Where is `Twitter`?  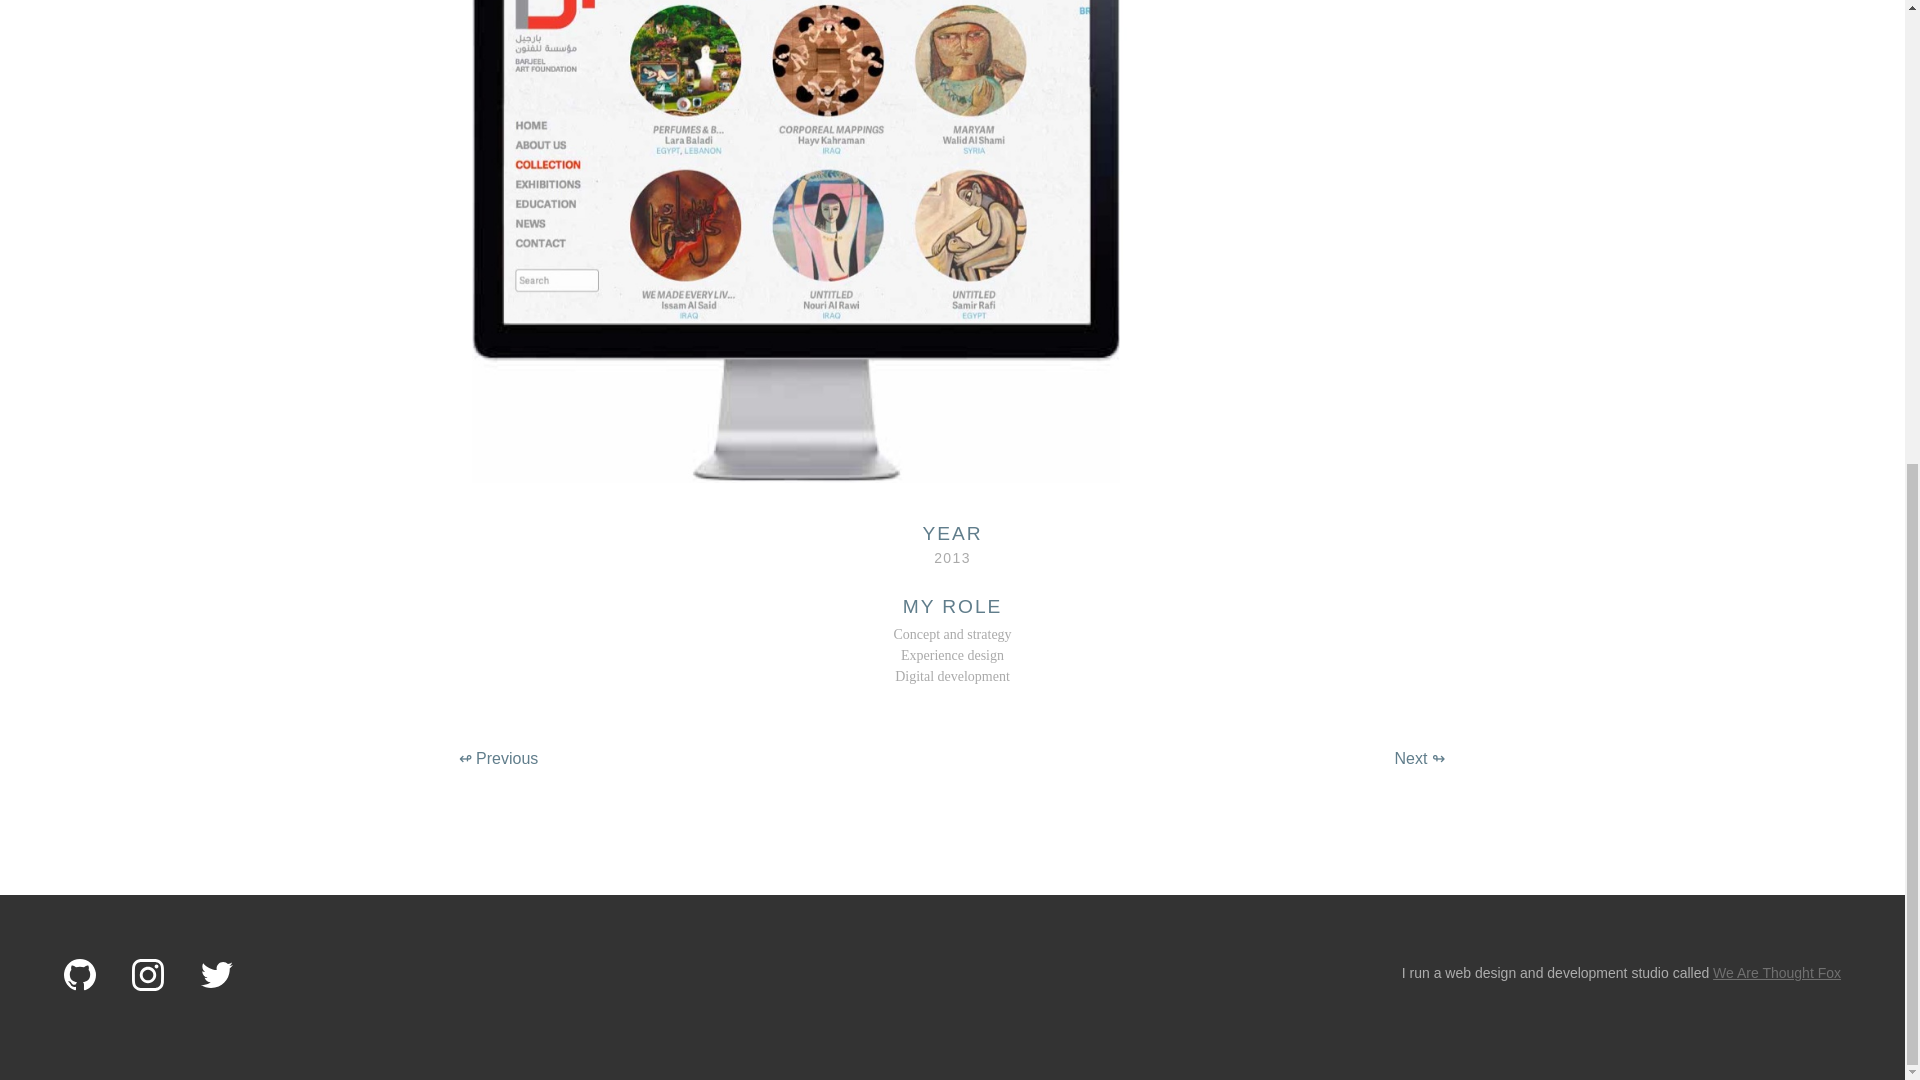 Twitter is located at coordinates (216, 976).